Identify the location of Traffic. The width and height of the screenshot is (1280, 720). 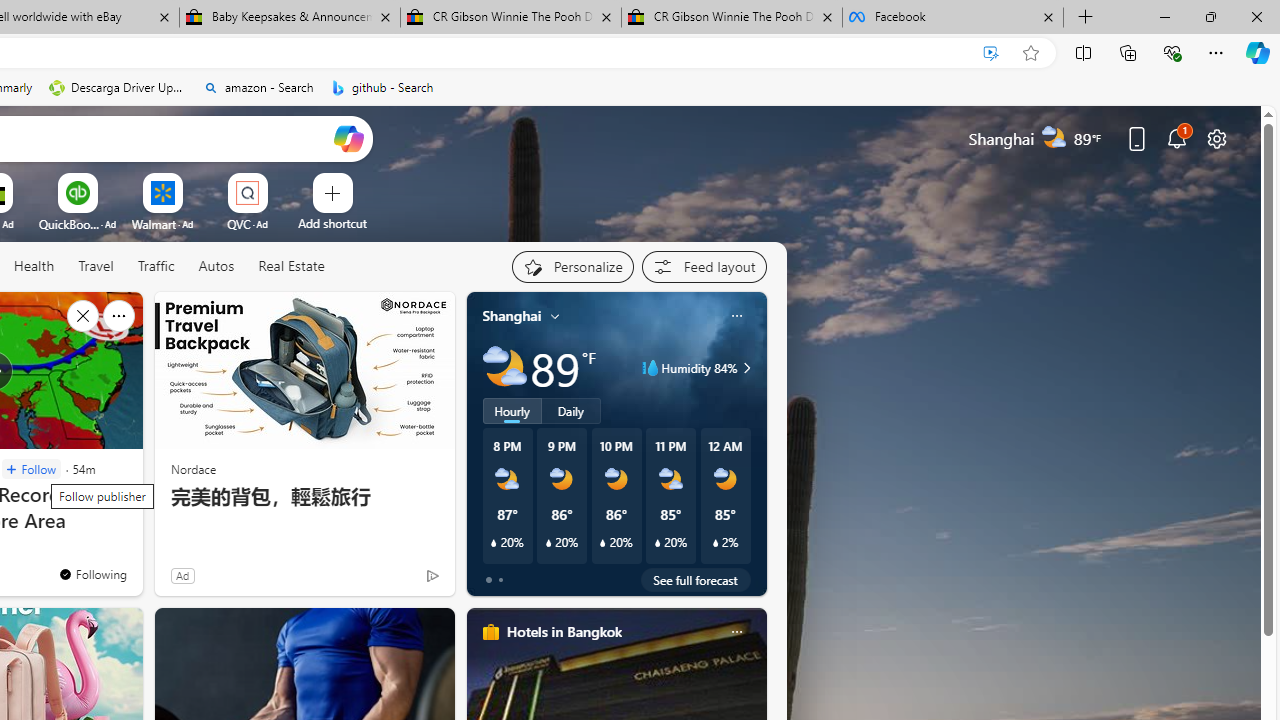
(156, 267).